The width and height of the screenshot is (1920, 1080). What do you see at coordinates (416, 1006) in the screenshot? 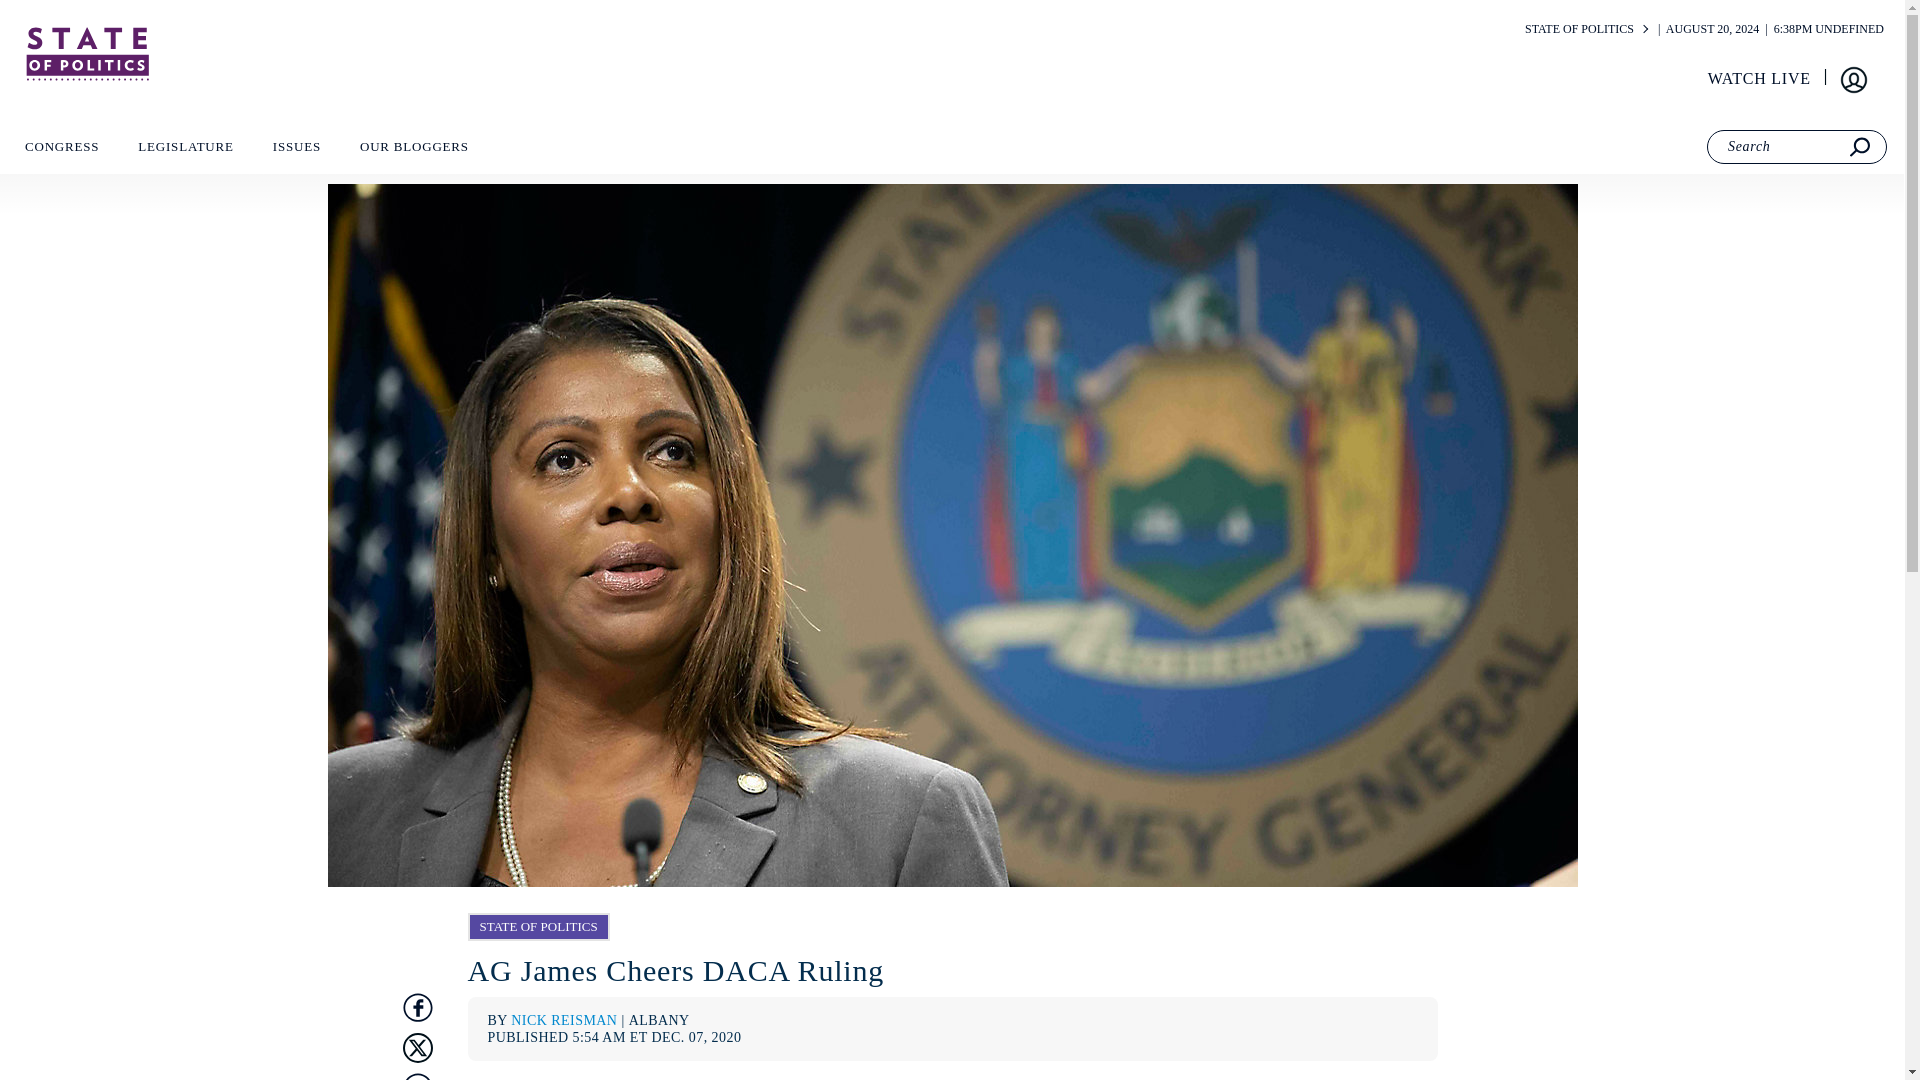
I see `Share with Facebook` at bounding box center [416, 1006].